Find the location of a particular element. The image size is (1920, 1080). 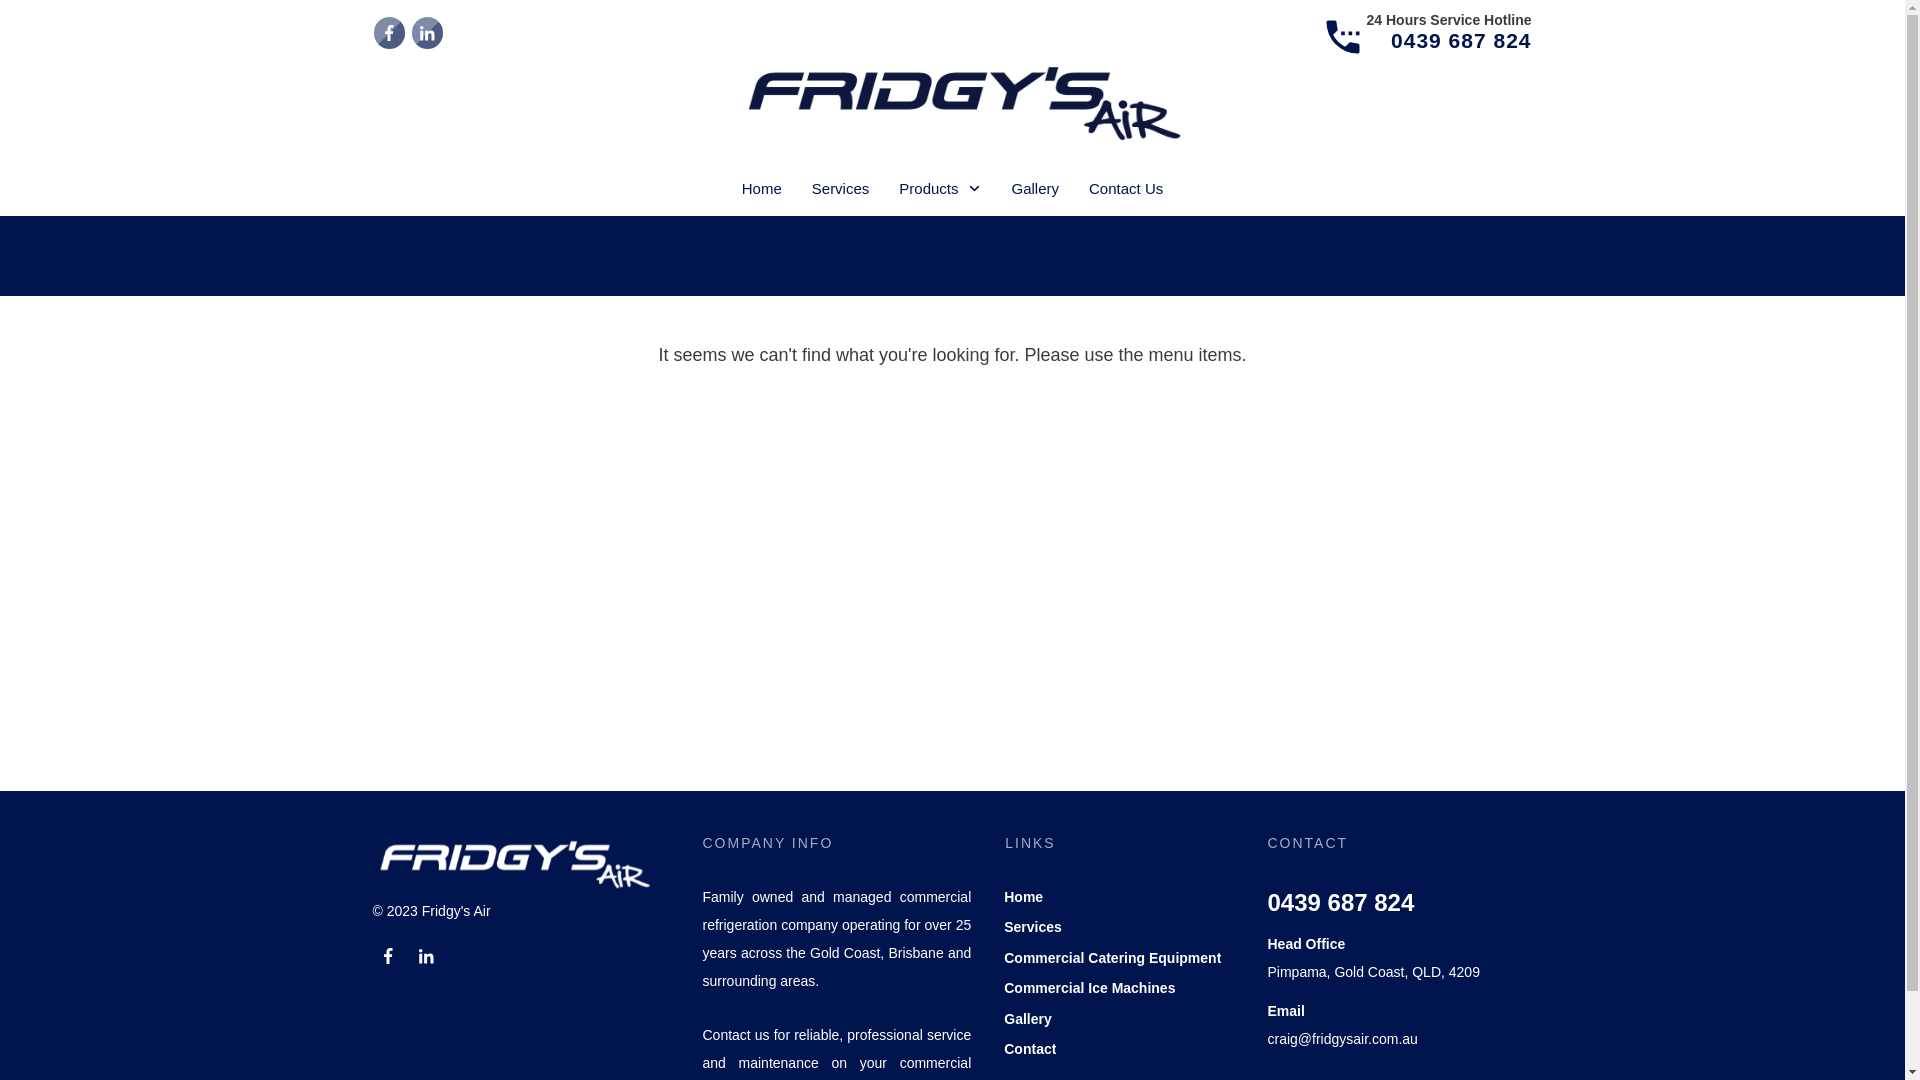

Gallery is located at coordinates (1036, 189).